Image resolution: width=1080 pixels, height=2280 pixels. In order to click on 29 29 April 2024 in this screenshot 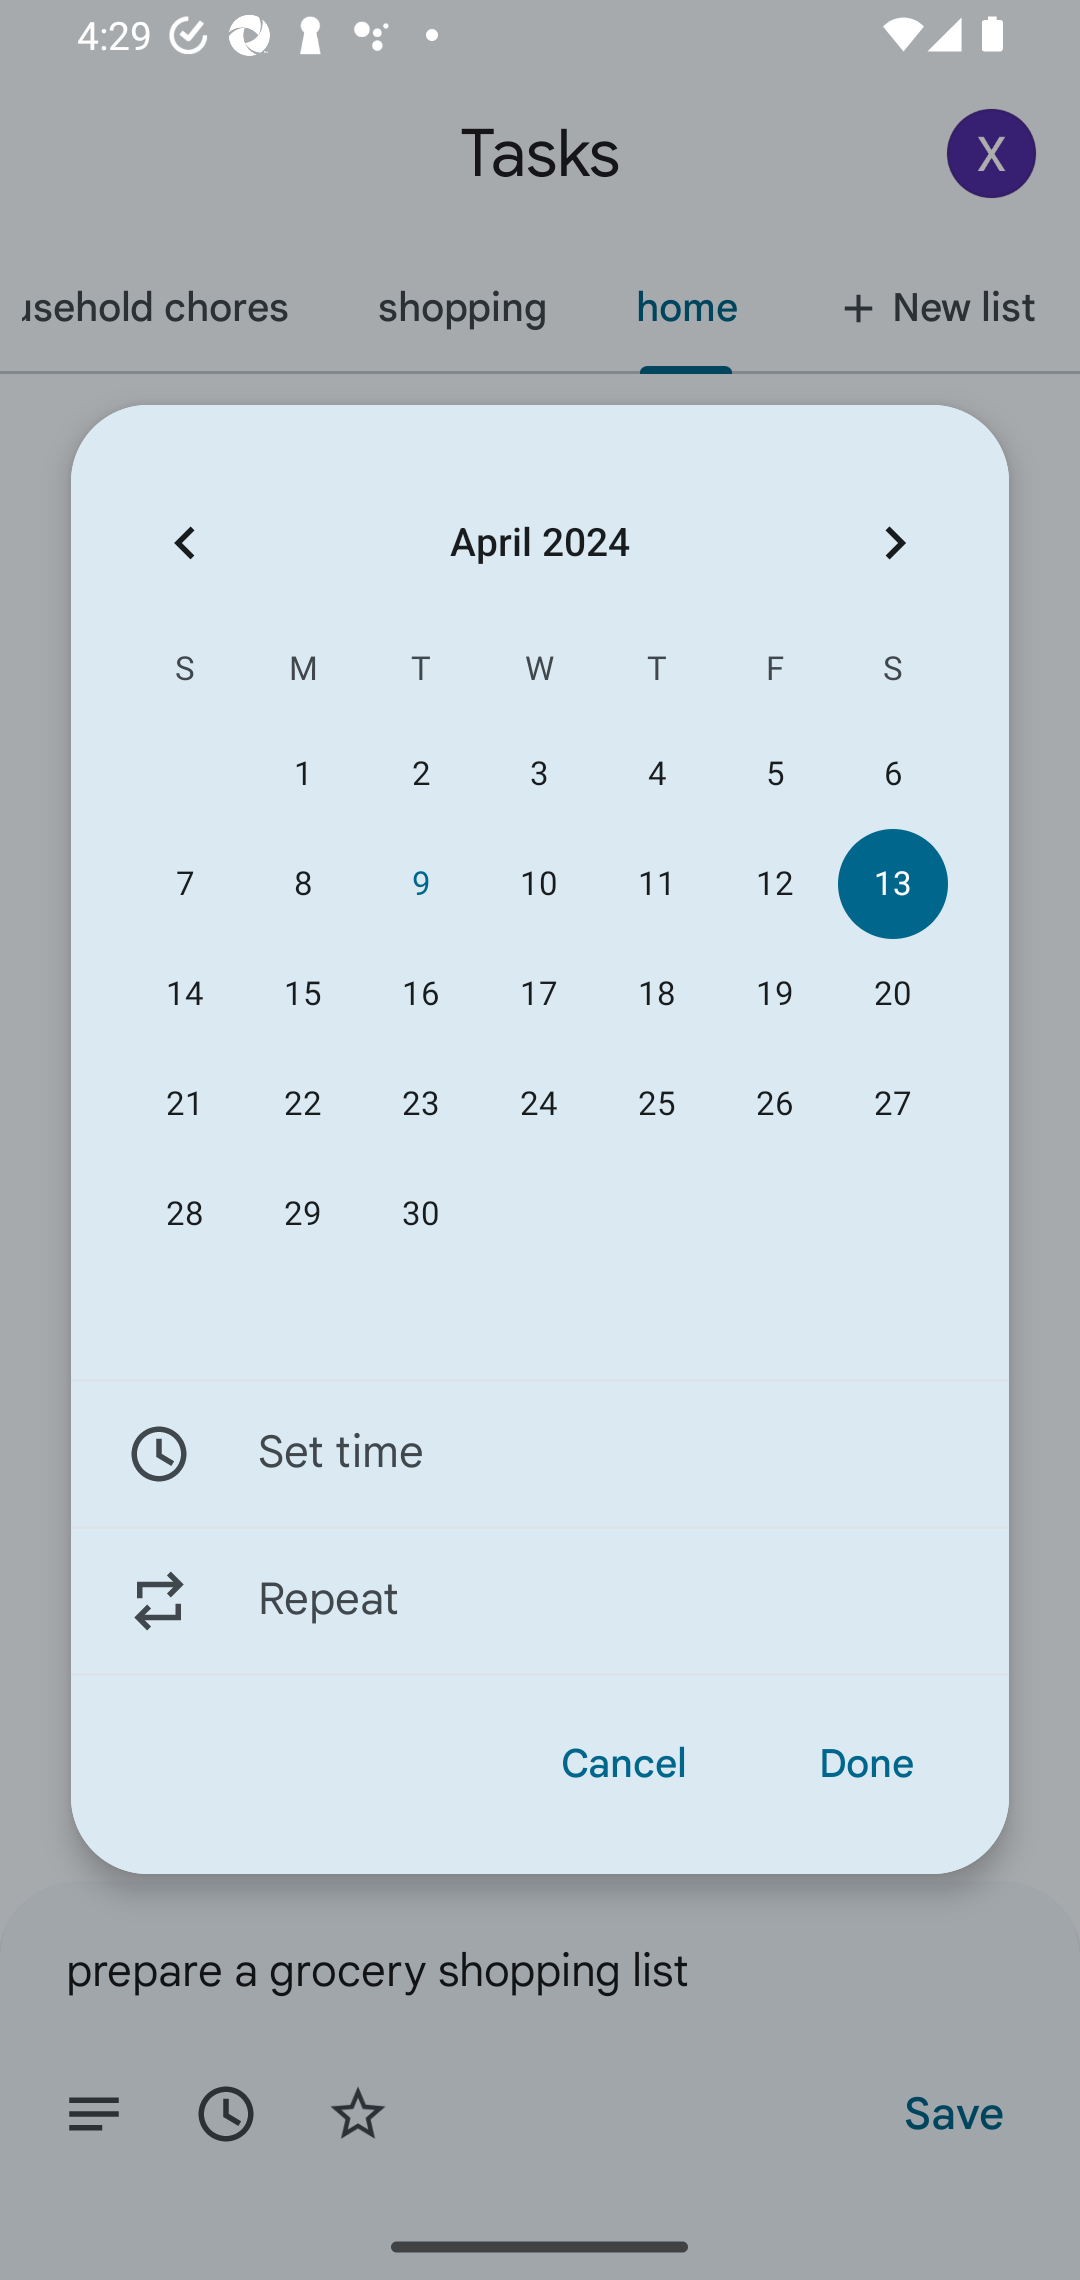, I will do `click(302, 1214)`.